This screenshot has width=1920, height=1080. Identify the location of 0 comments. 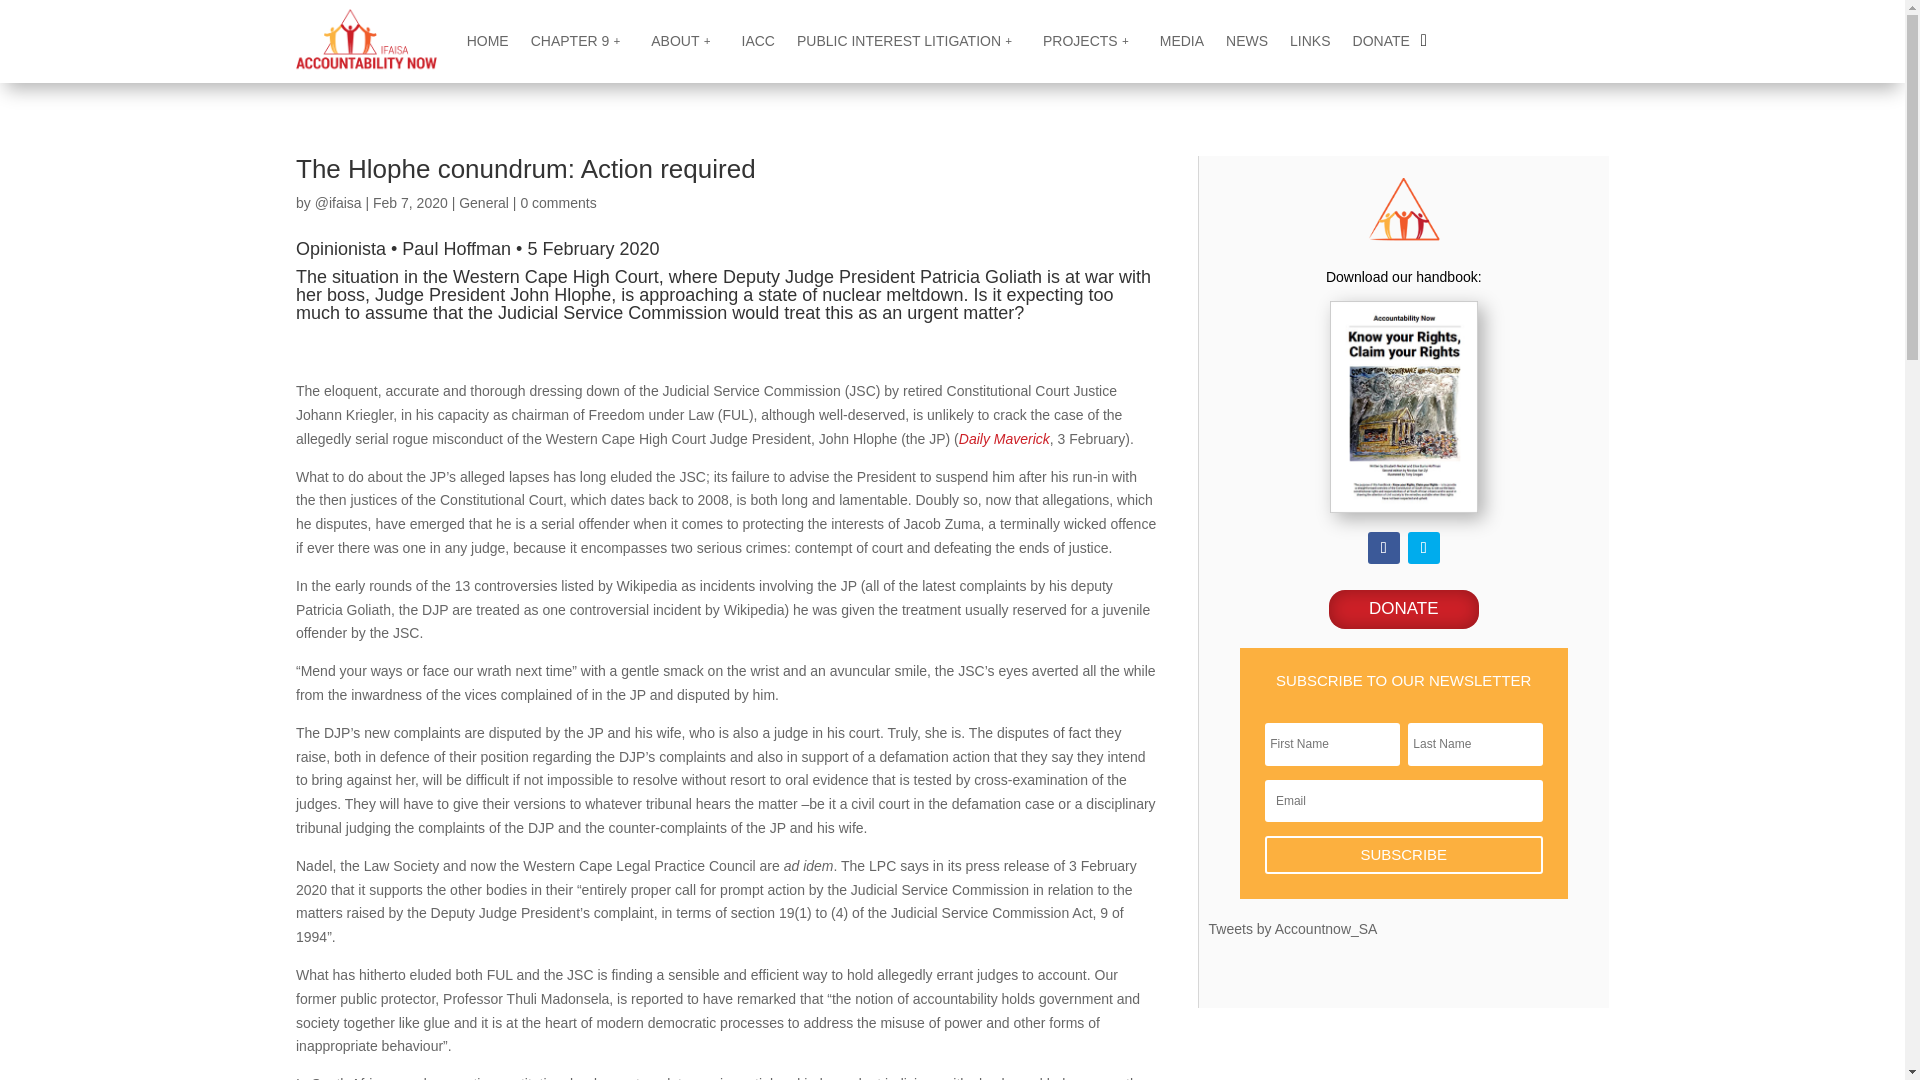
(558, 202).